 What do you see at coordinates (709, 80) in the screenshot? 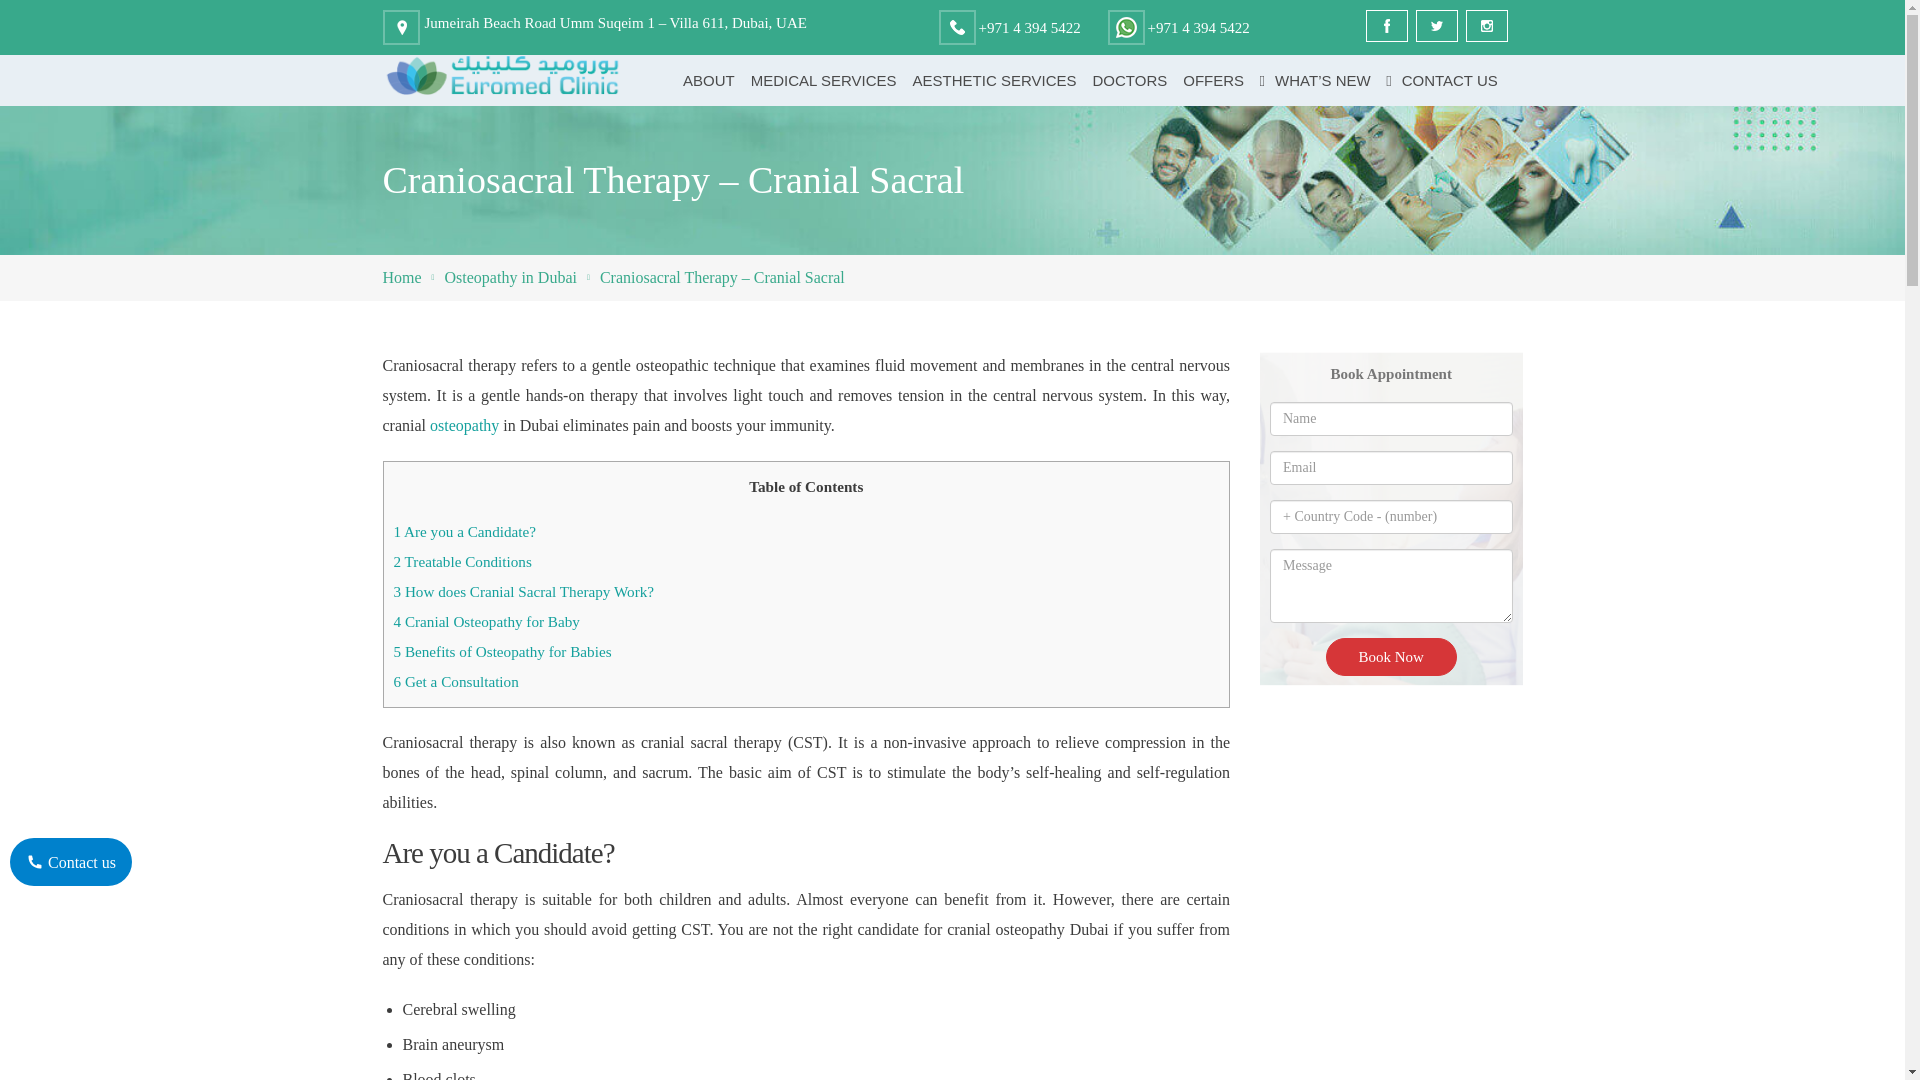
I see `About Euromed Clinic` at bounding box center [709, 80].